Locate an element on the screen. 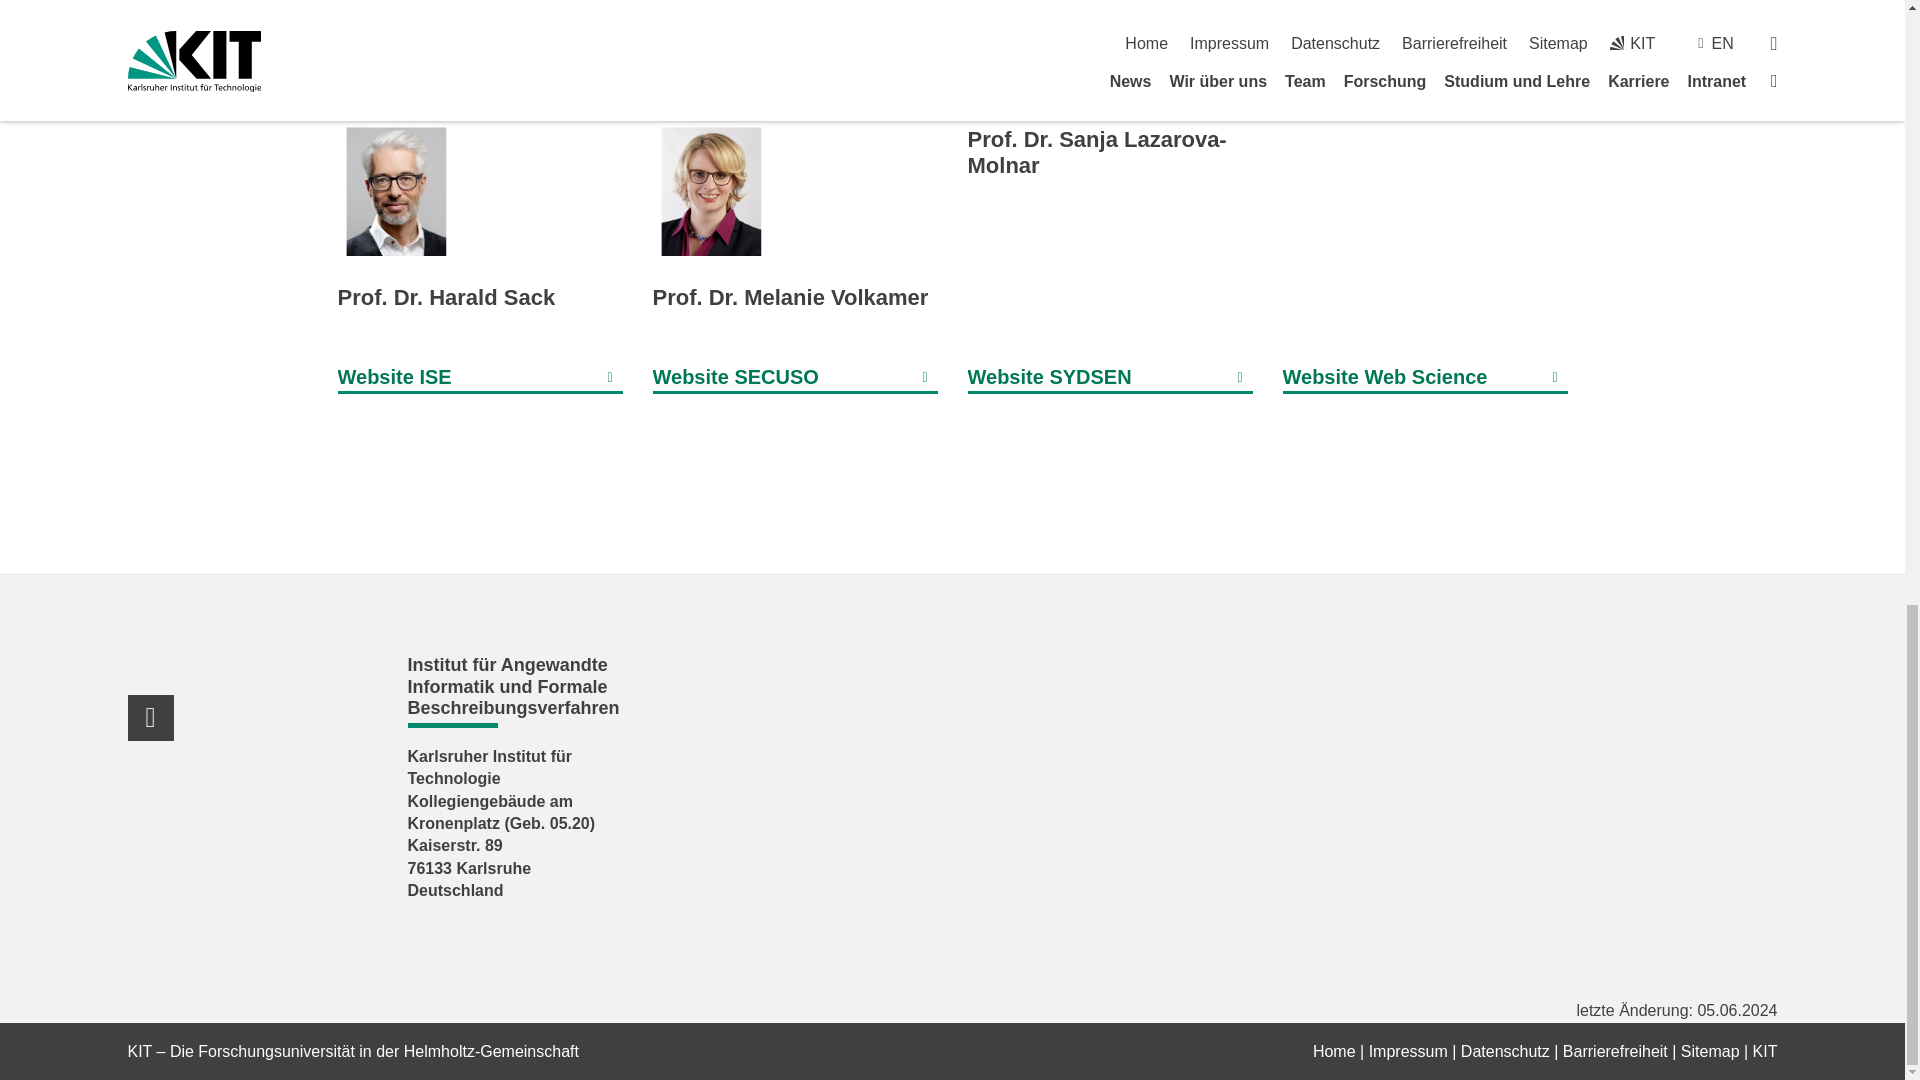  RSS-Feed is located at coordinates (151, 718).